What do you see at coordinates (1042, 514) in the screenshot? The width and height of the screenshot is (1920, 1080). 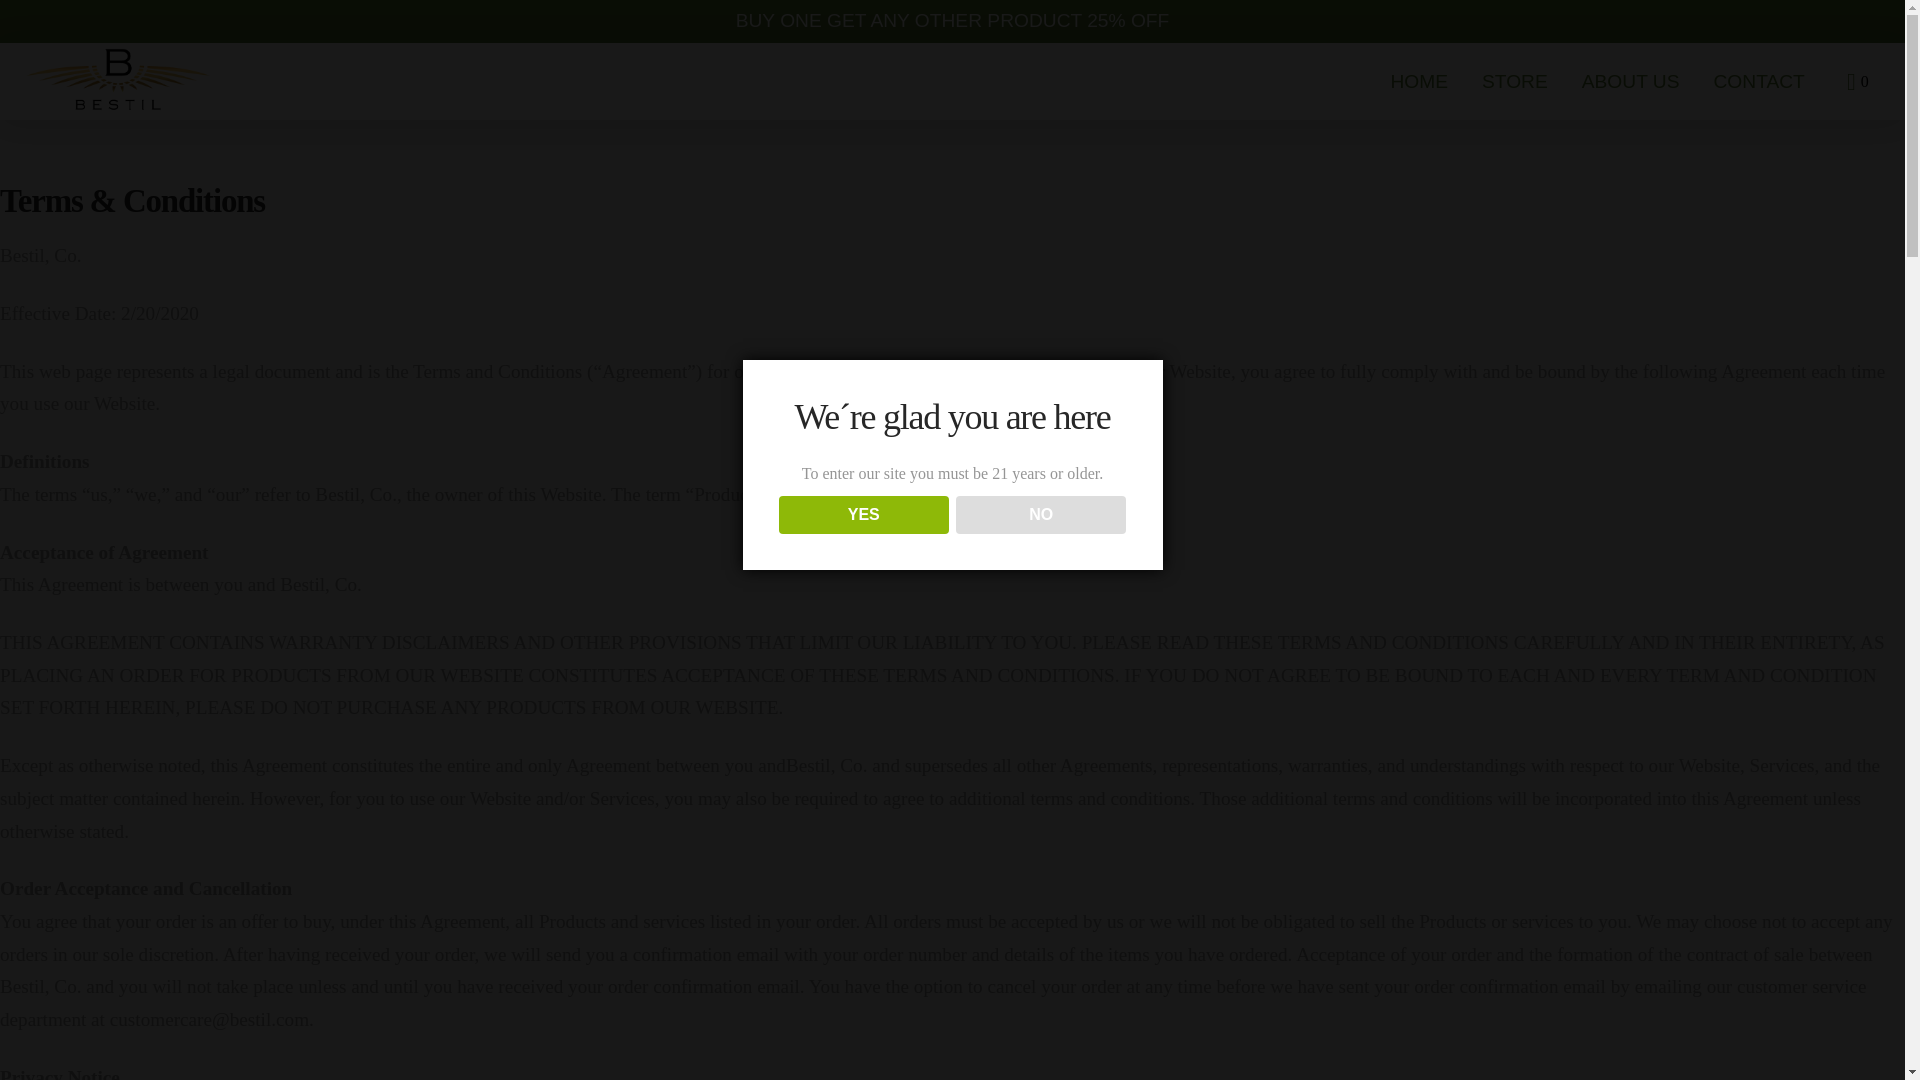 I see `NO` at bounding box center [1042, 514].